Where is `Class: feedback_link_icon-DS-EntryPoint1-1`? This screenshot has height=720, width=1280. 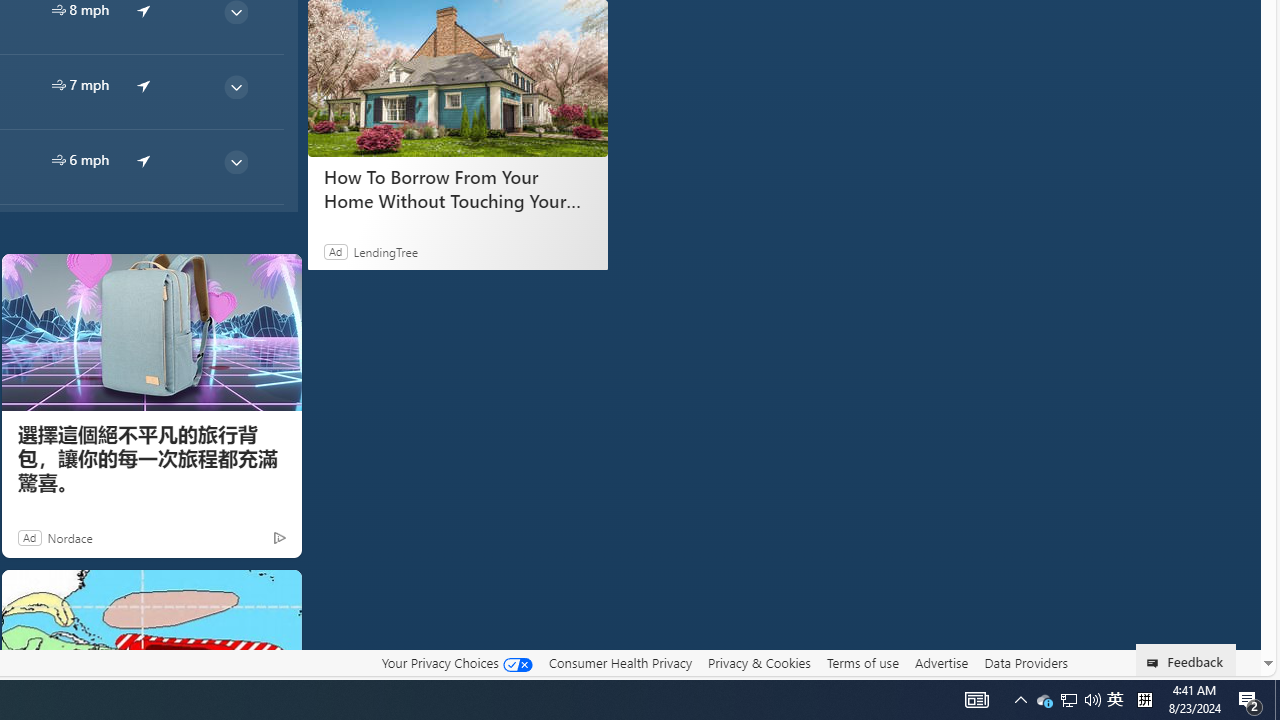 Class: feedback_link_icon-DS-EntryPoint1-1 is located at coordinates (1156, 663).